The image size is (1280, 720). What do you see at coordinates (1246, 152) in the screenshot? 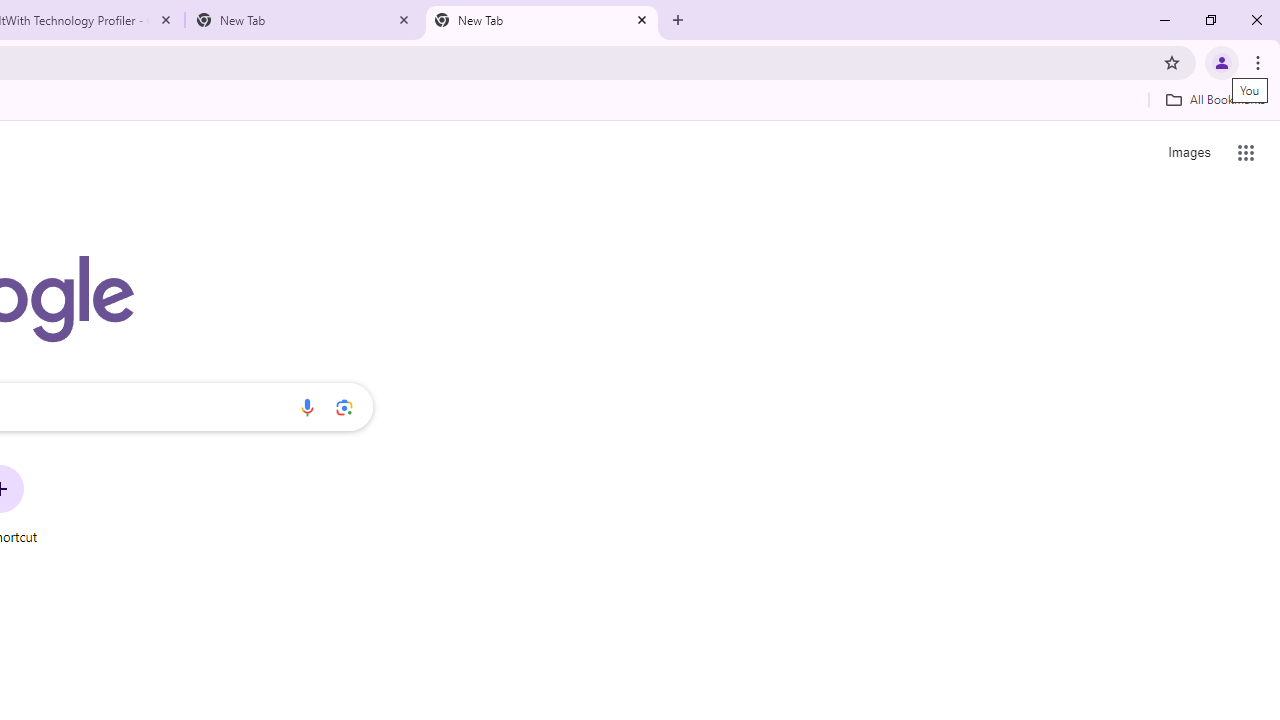
I see `Google apps` at bounding box center [1246, 152].